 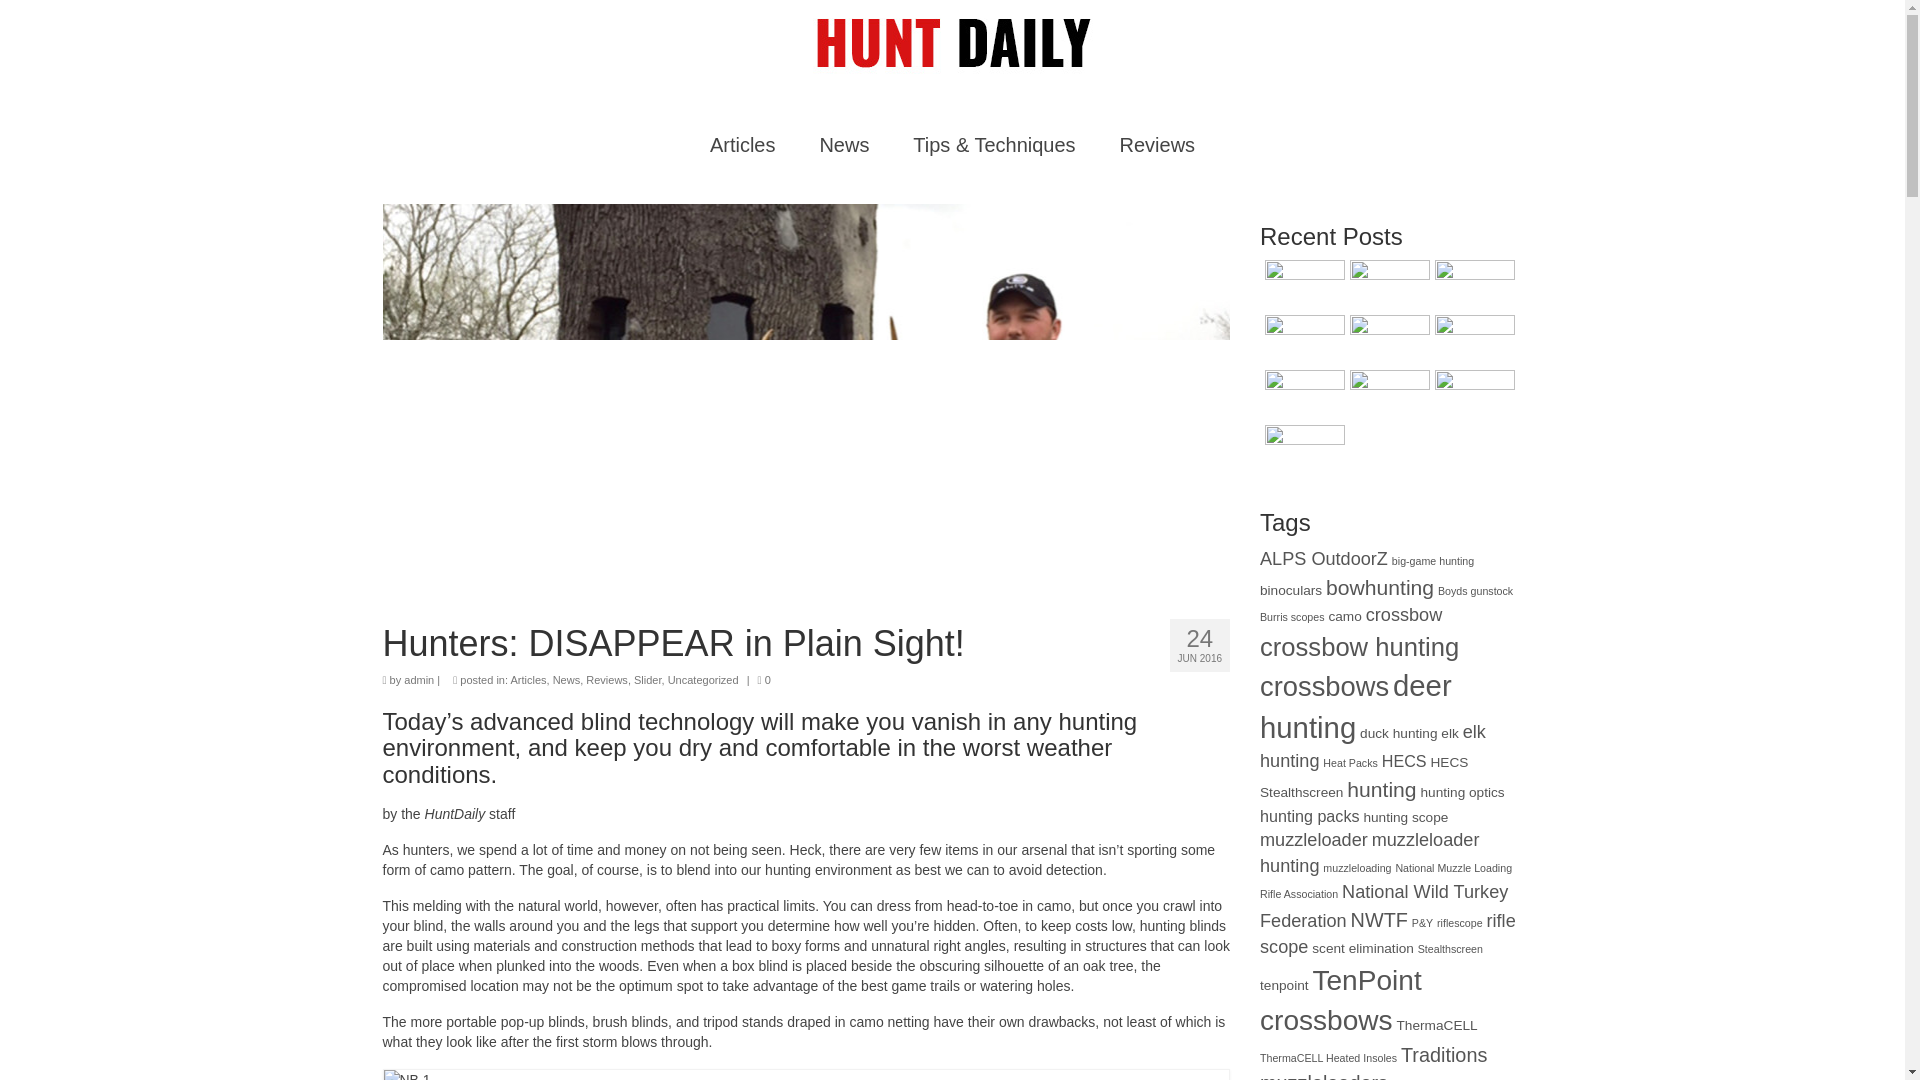 What do you see at coordinates (1388, 395) in the screenshot?
I see `How to Turn Your Phone Into the Ultimate Hunting GPS` at bounding box center [1388, 395].